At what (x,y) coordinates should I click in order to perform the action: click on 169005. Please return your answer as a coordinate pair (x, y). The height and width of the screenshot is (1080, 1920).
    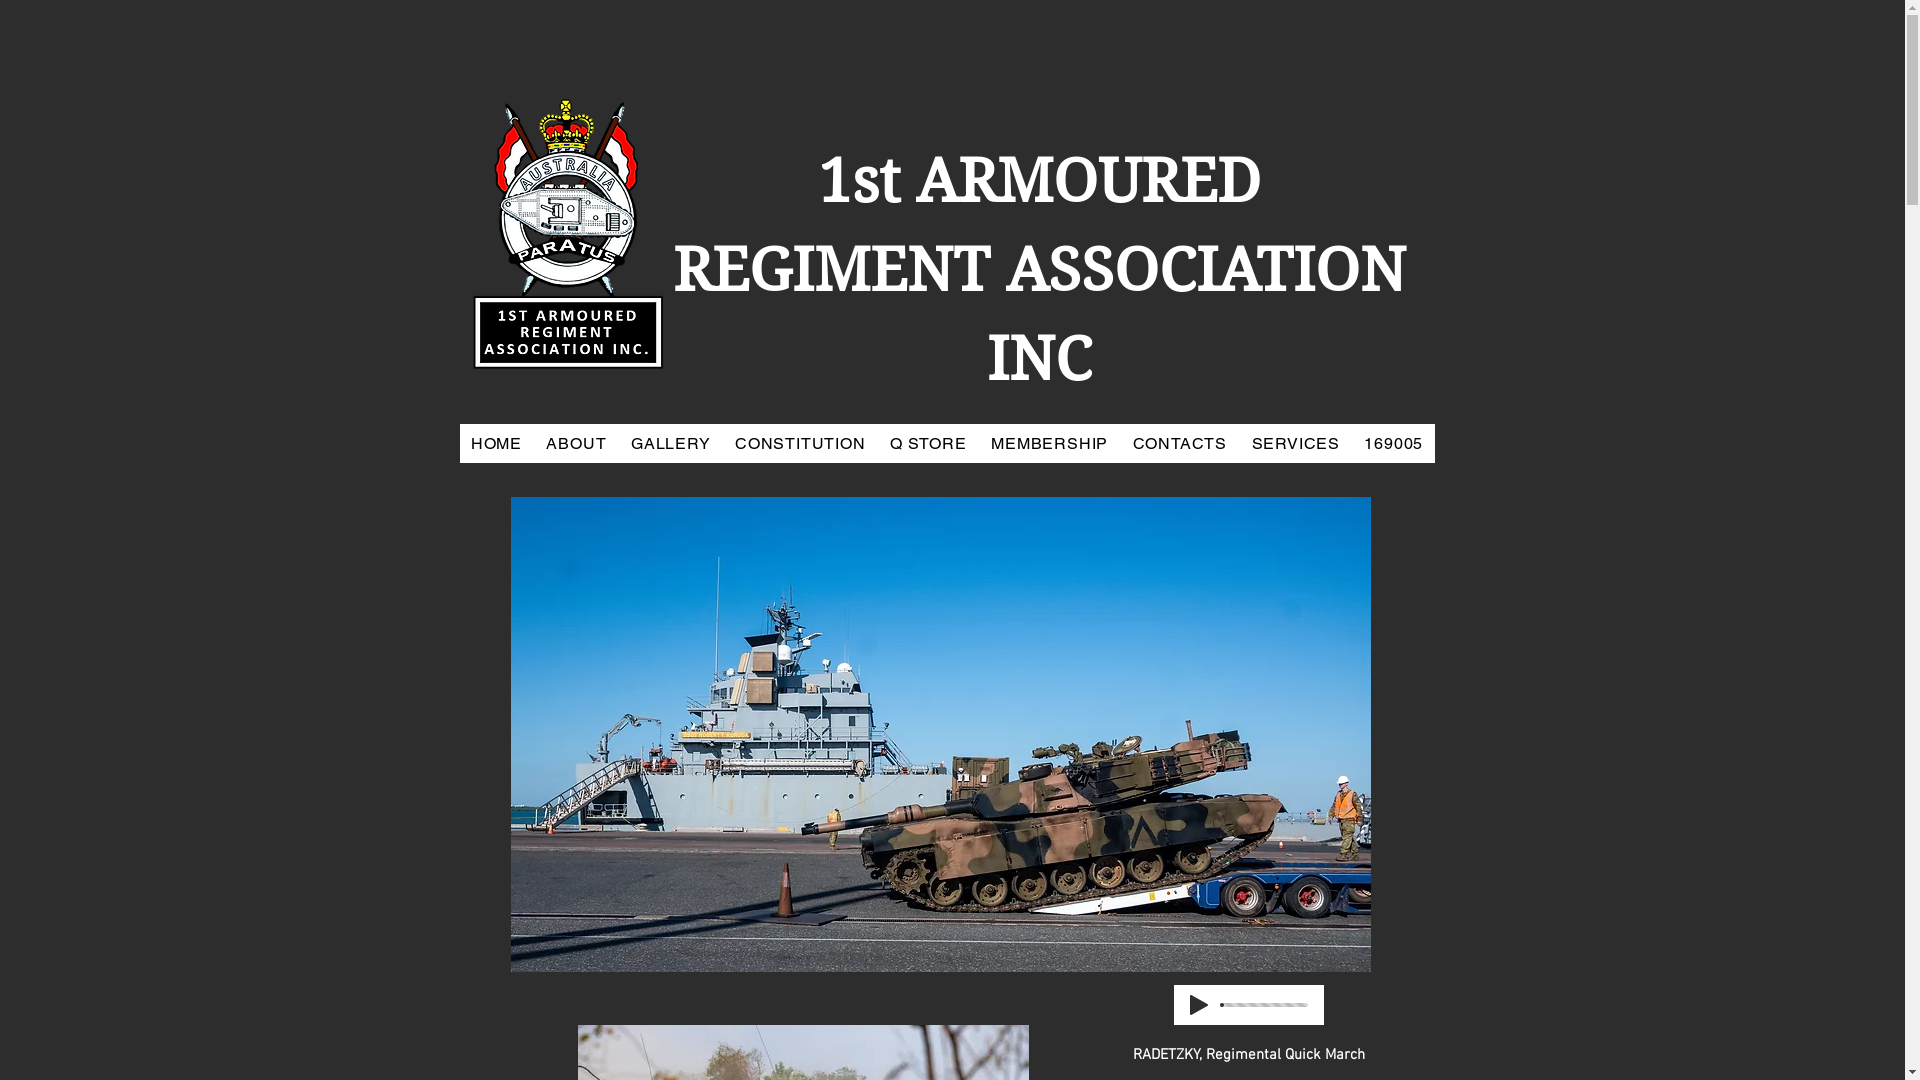
    Looking at the image, I should click on (1394, 444).